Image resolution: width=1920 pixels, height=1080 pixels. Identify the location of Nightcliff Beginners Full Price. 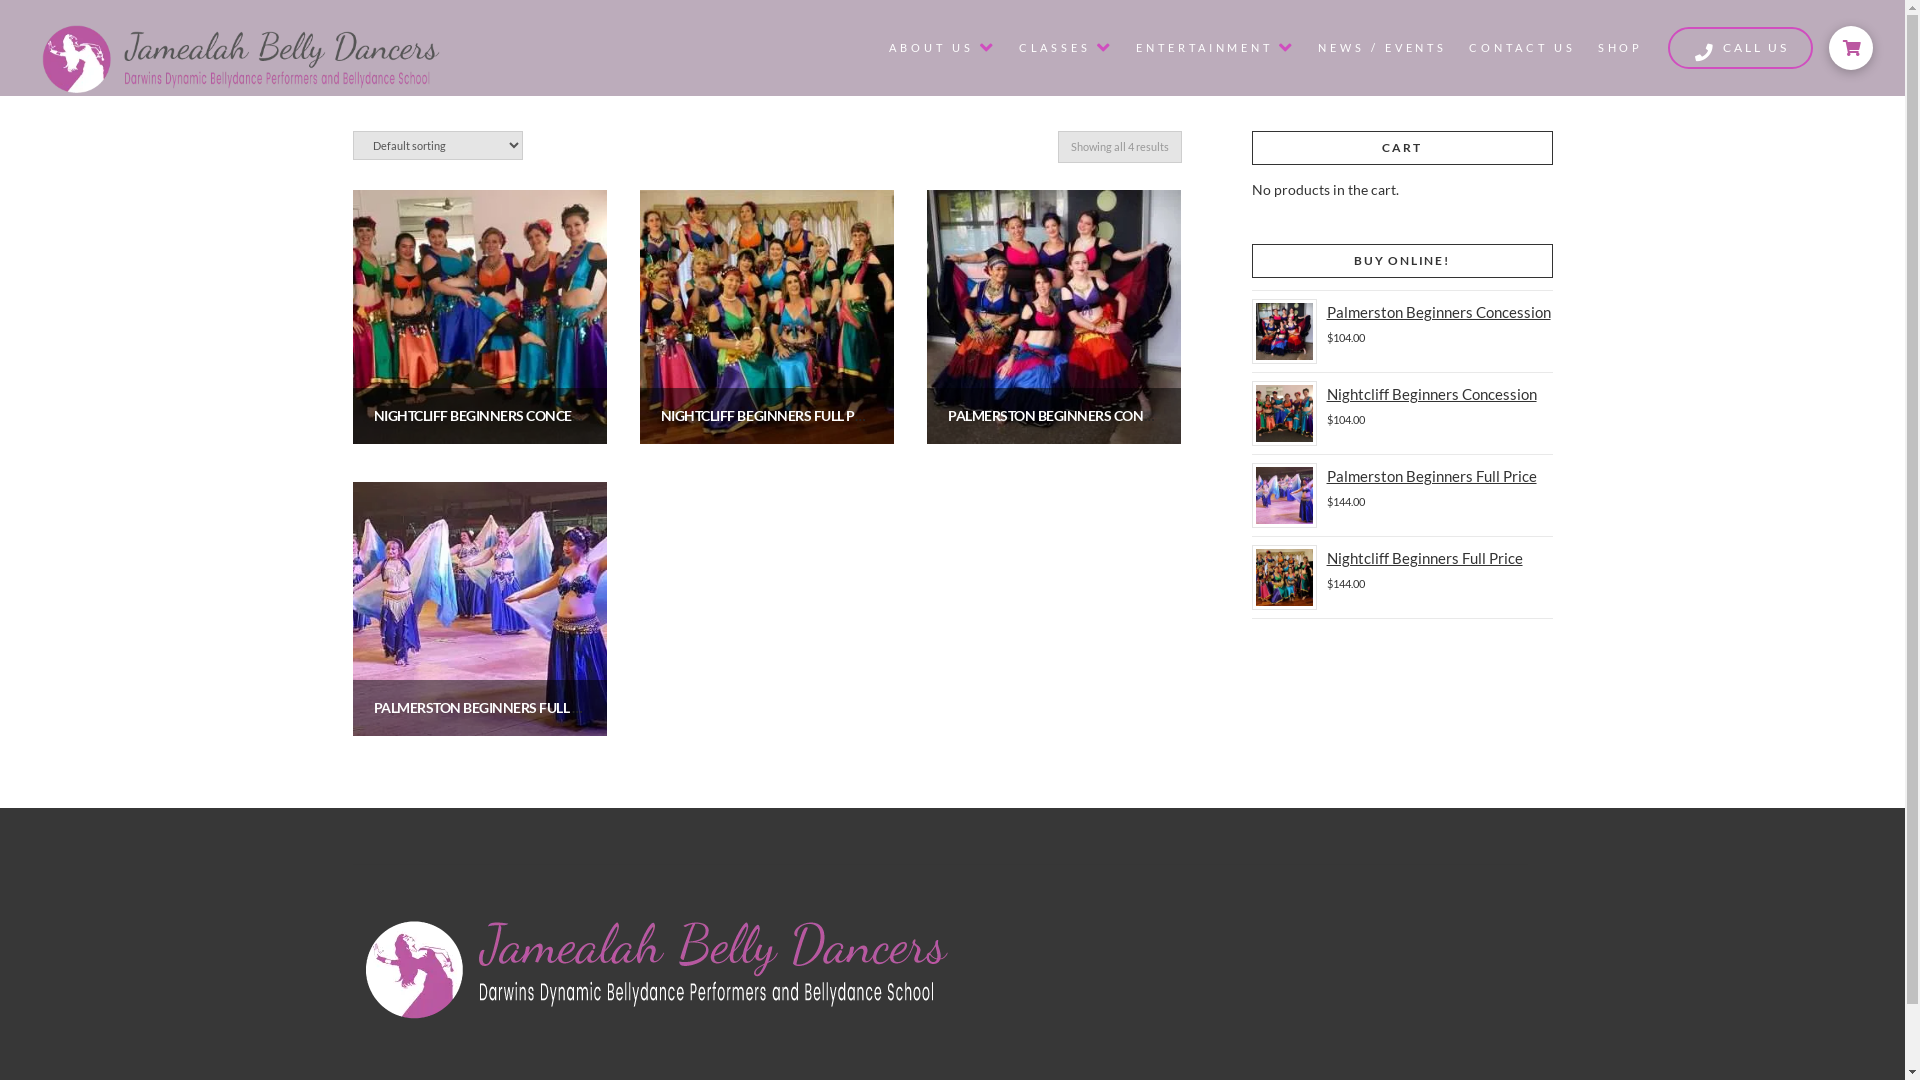
(1402, 558).